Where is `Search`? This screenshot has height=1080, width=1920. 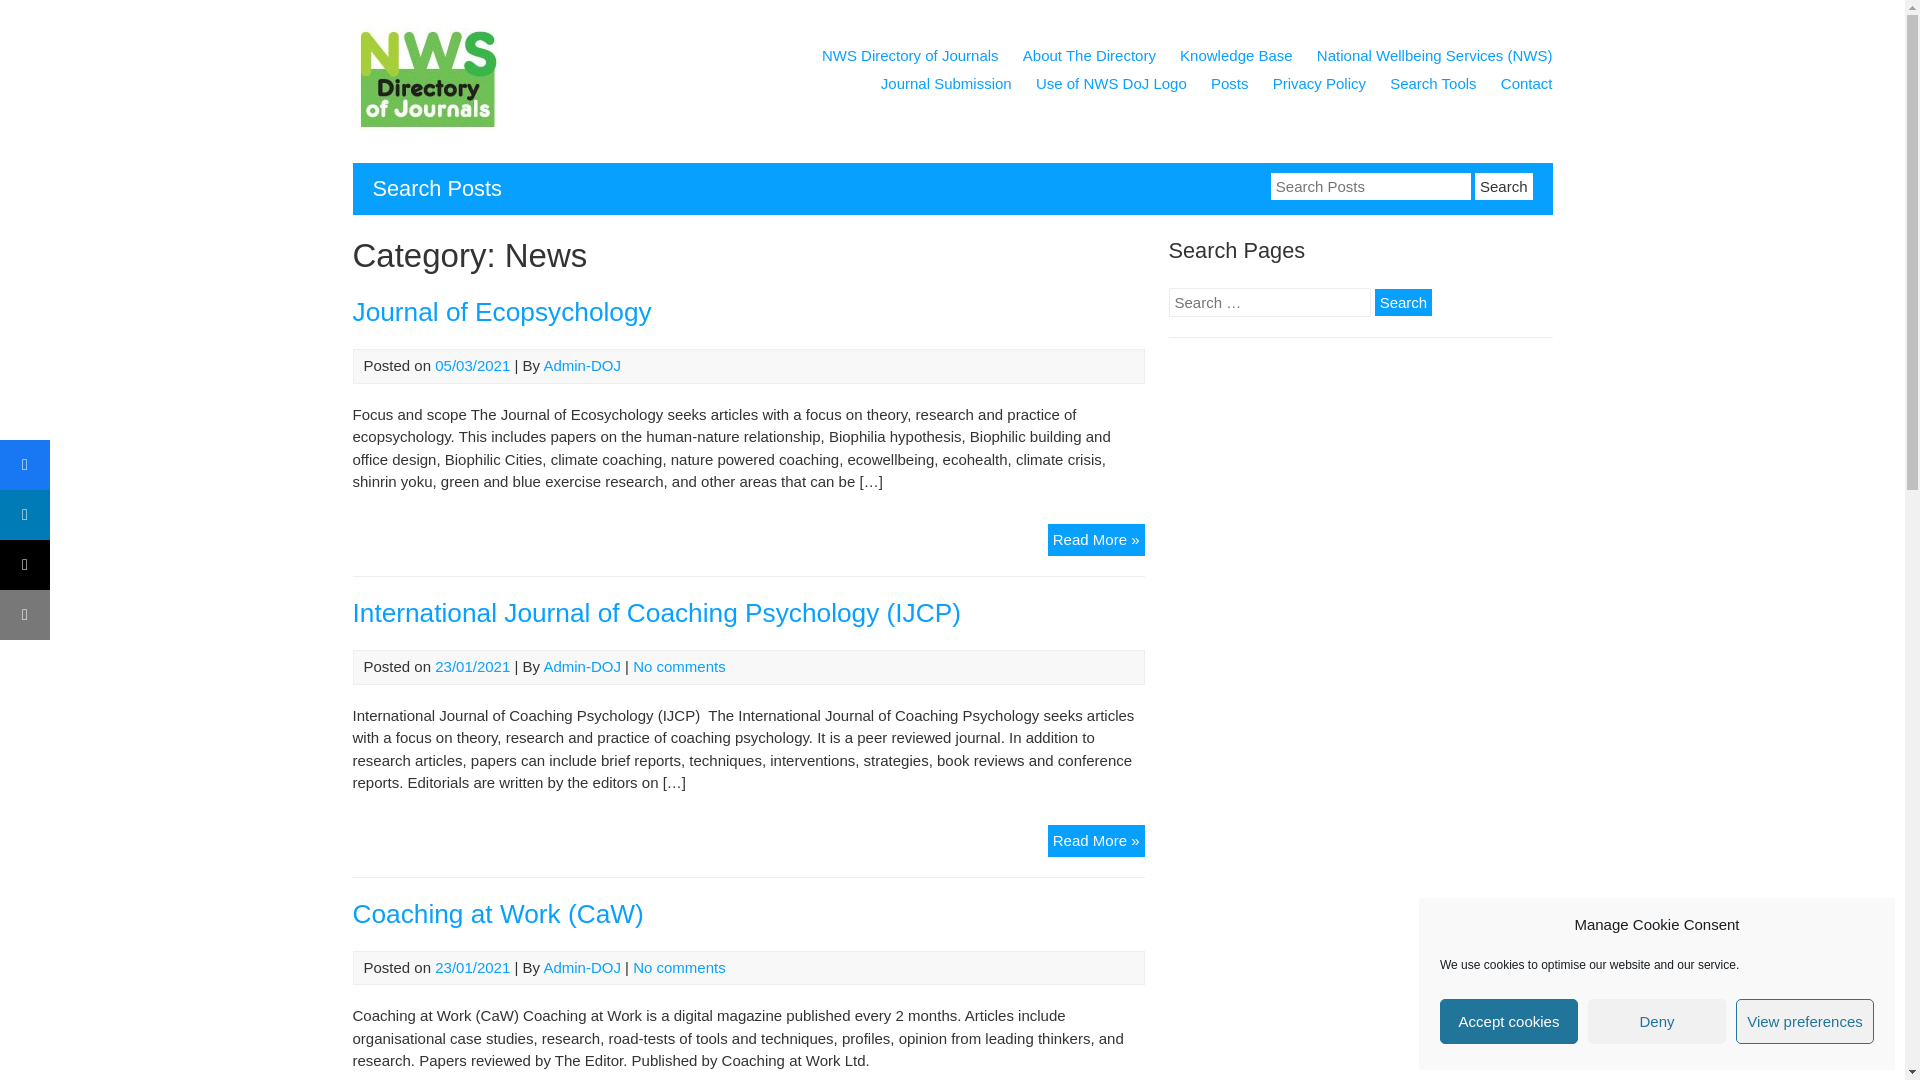 Search is located at coordinates (1403, 302).